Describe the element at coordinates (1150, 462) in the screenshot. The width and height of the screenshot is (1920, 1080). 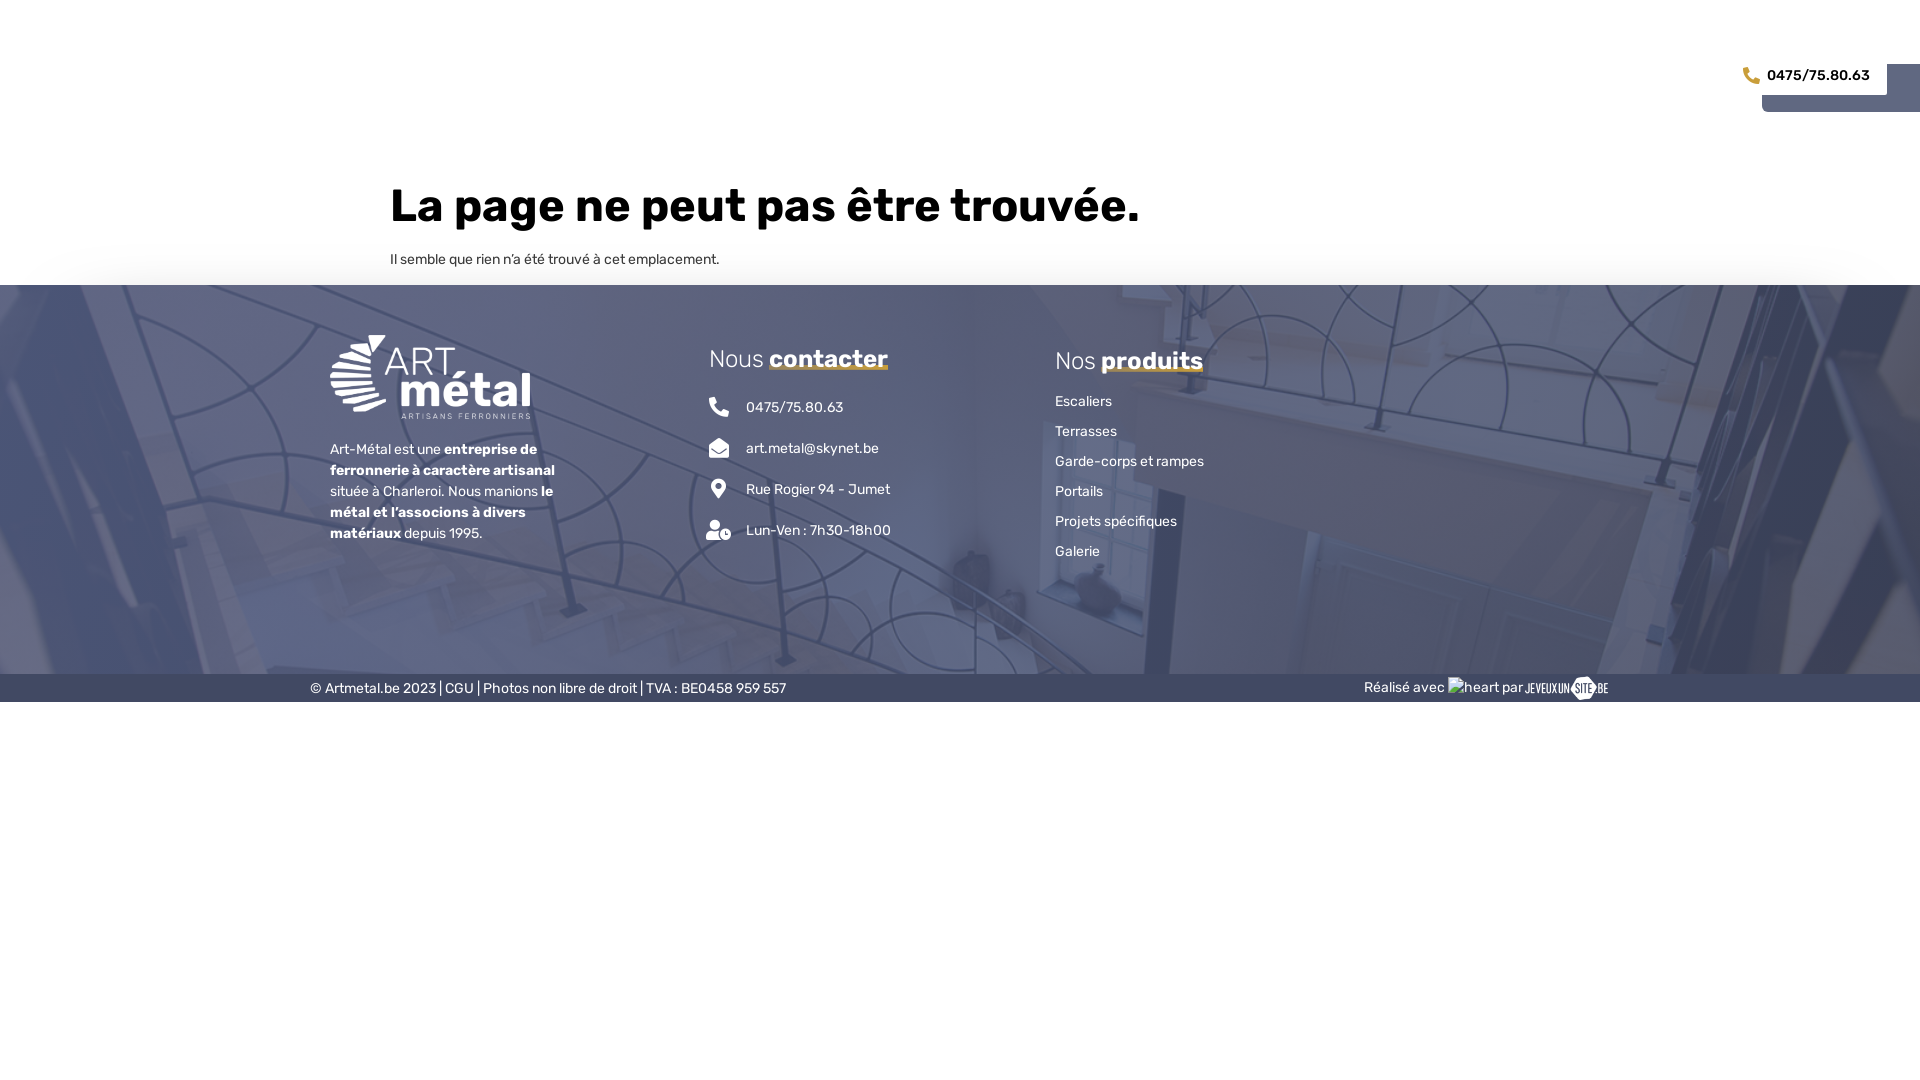
I see `Garde-corps et rampes` at that location.